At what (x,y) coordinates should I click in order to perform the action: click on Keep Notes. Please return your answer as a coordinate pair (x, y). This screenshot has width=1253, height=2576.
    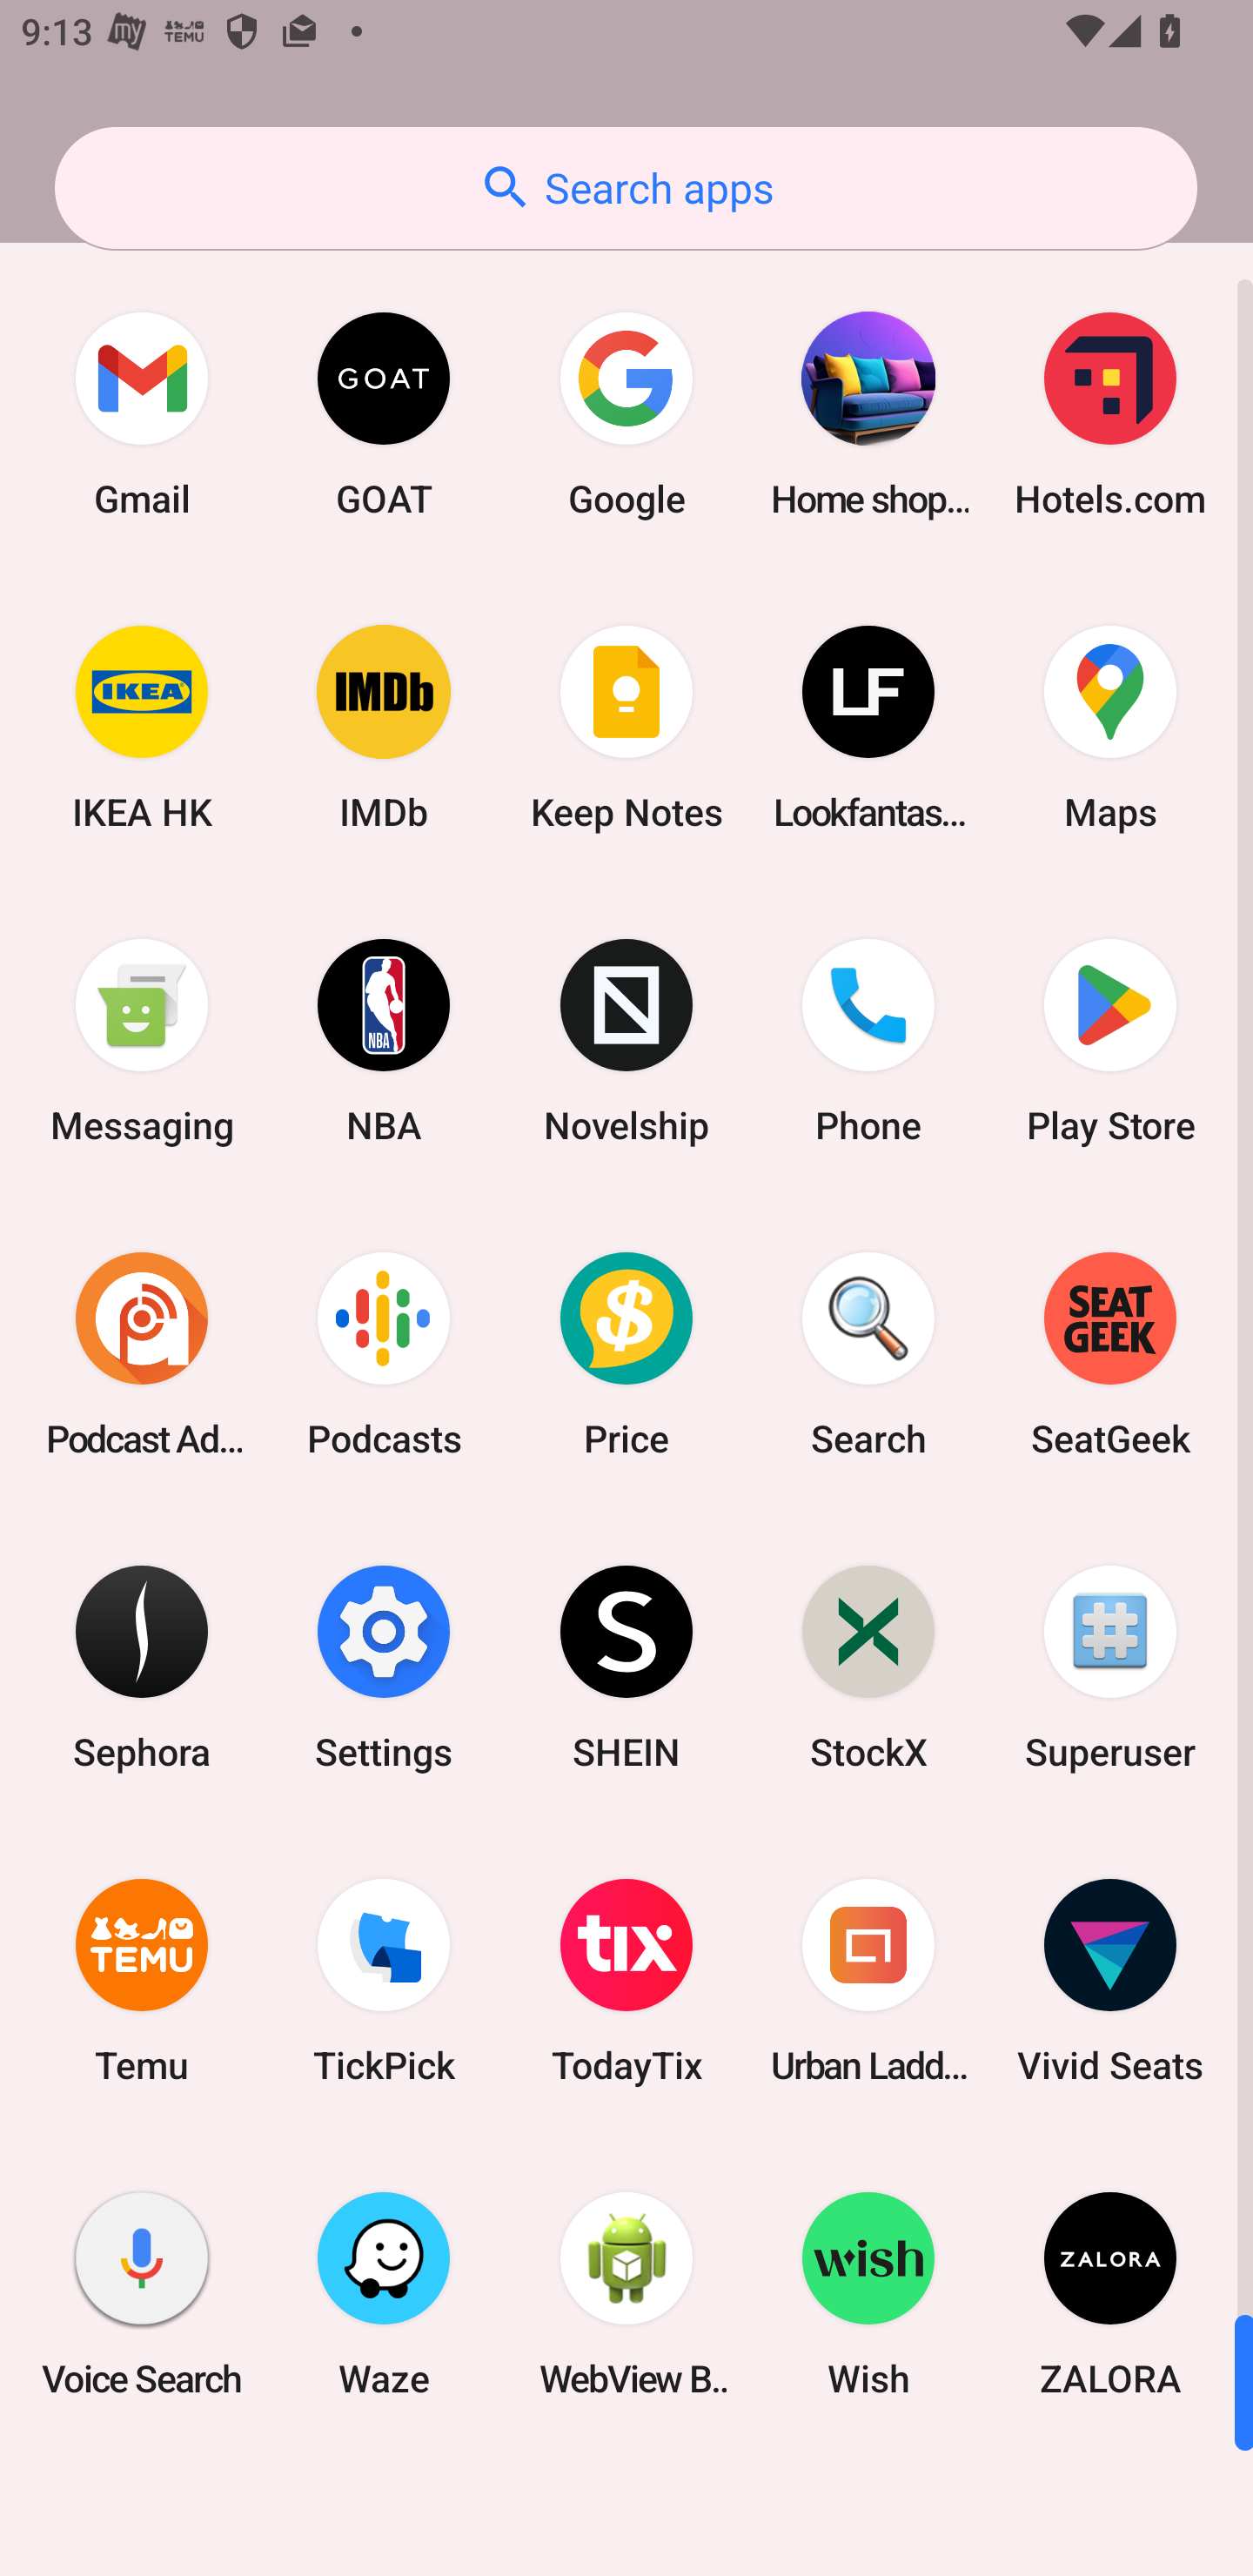
    Looking at the image, I should click on (626, 728).